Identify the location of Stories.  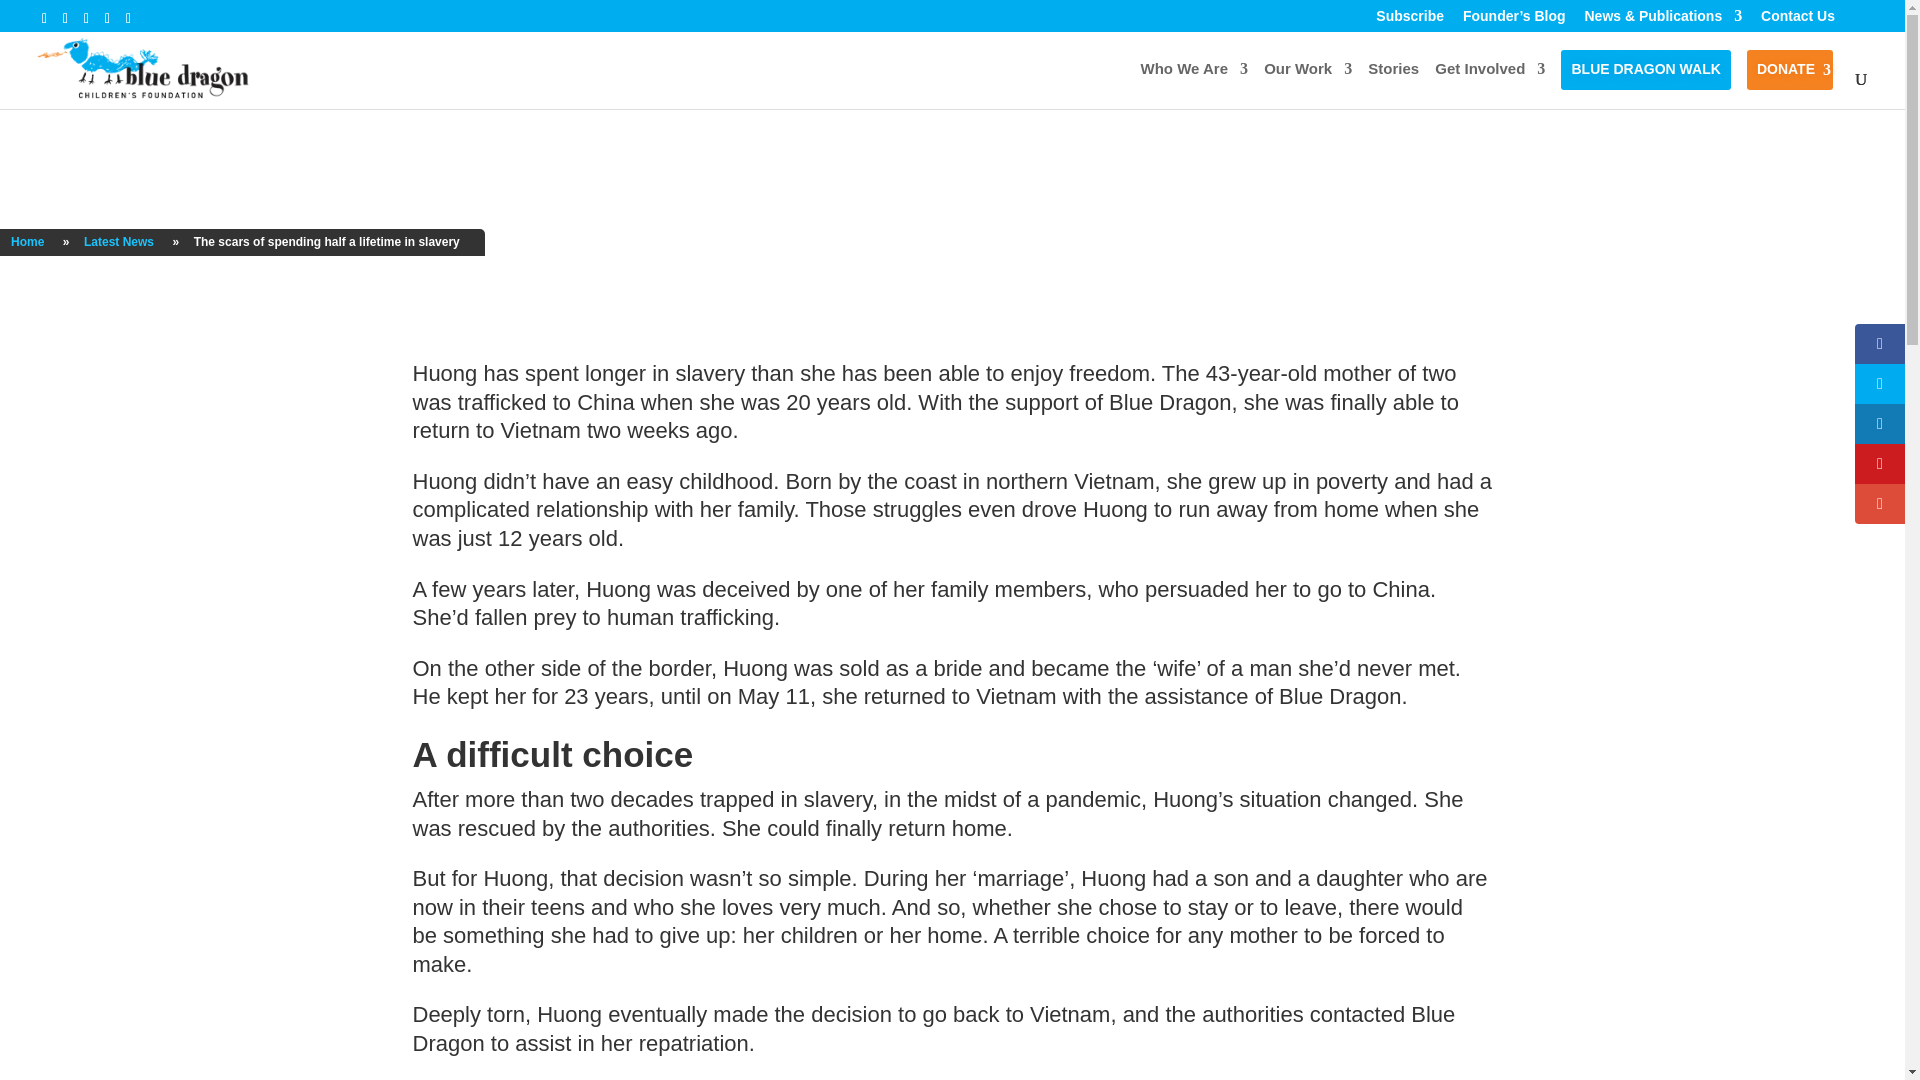
(1392, 84).